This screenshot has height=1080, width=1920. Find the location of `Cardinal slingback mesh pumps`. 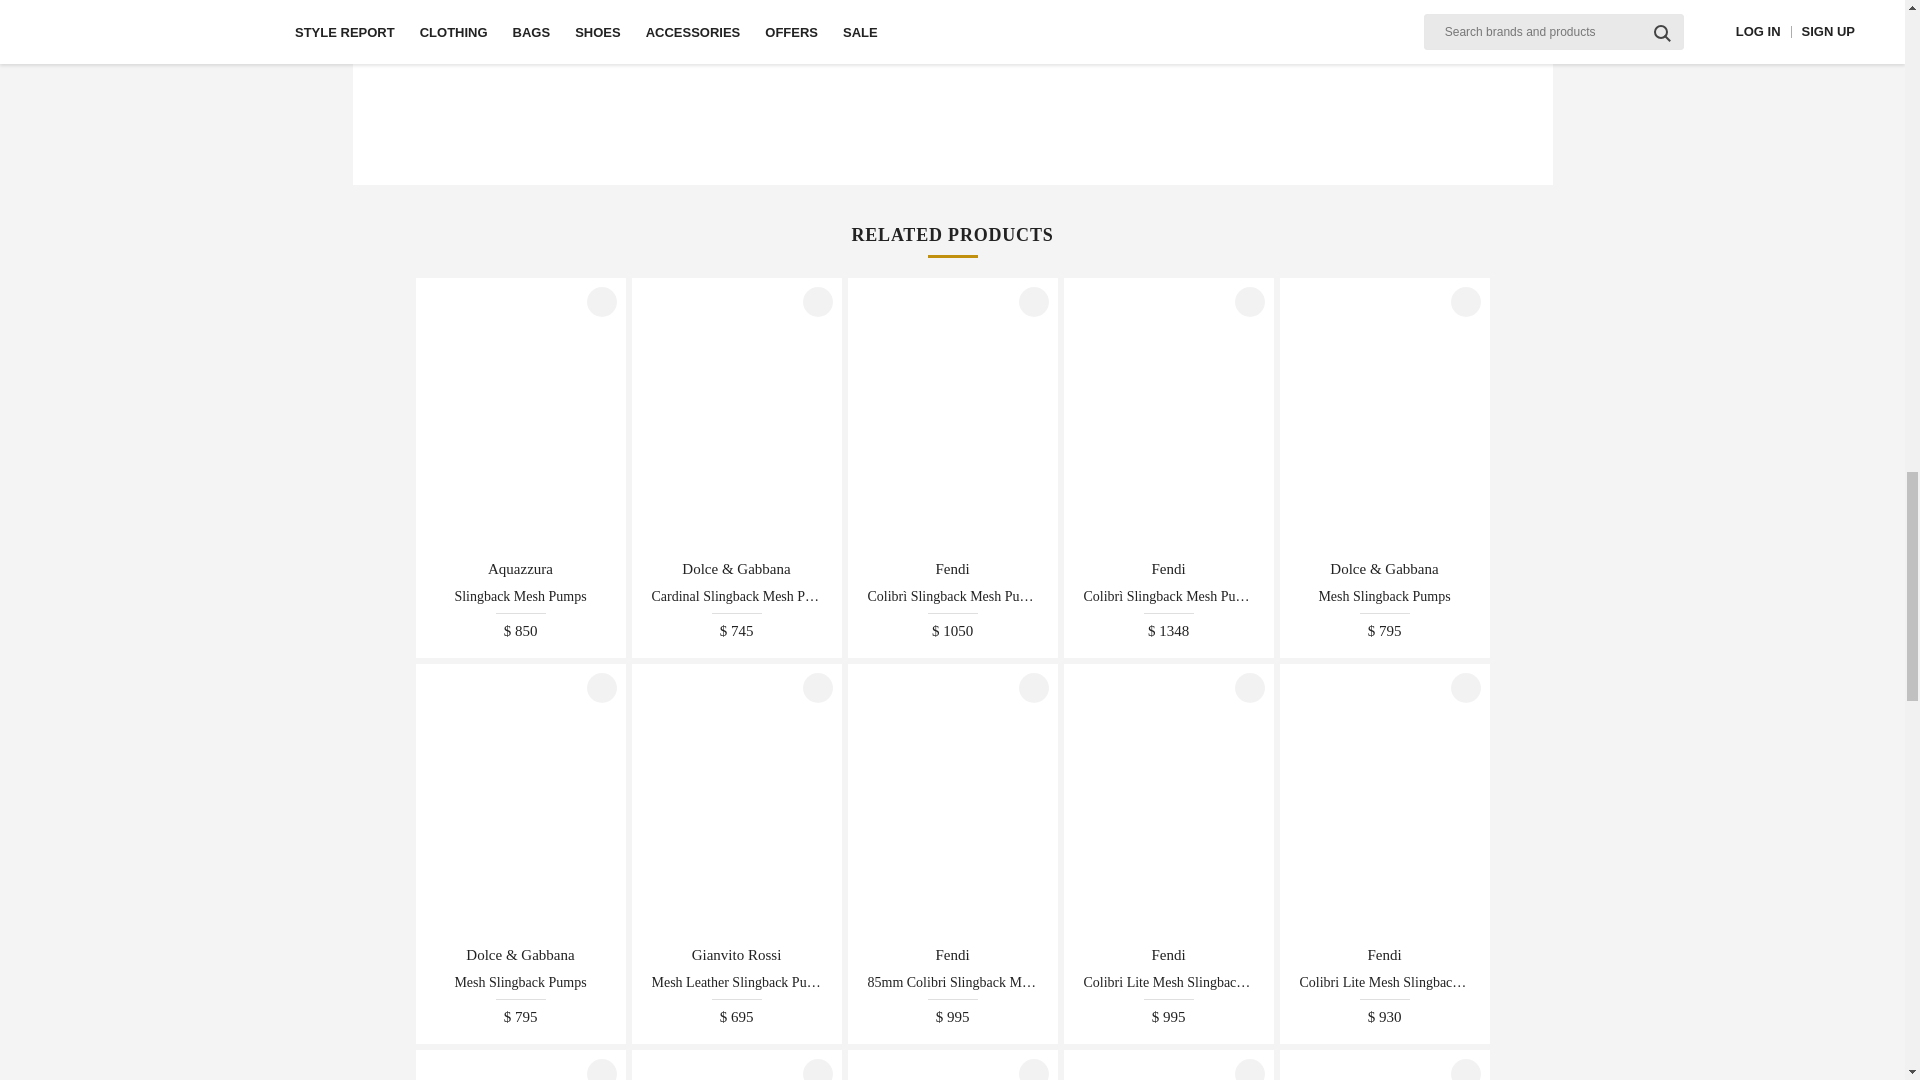

Cardinal slingback mesh pumps is located at coordinates (736, 601).